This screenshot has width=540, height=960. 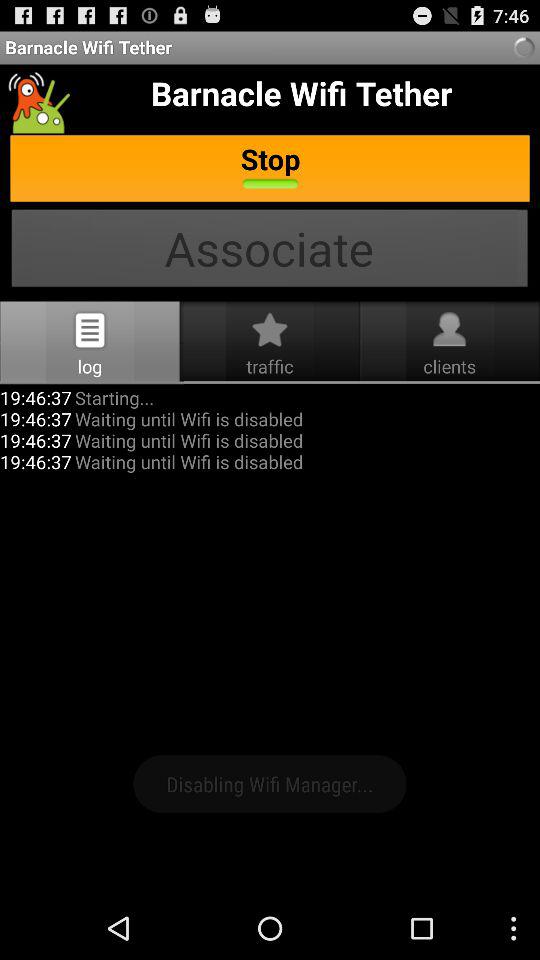 I want to click on select the icon which is just below the barnacle wifi tether, so click(x=38, y=102).